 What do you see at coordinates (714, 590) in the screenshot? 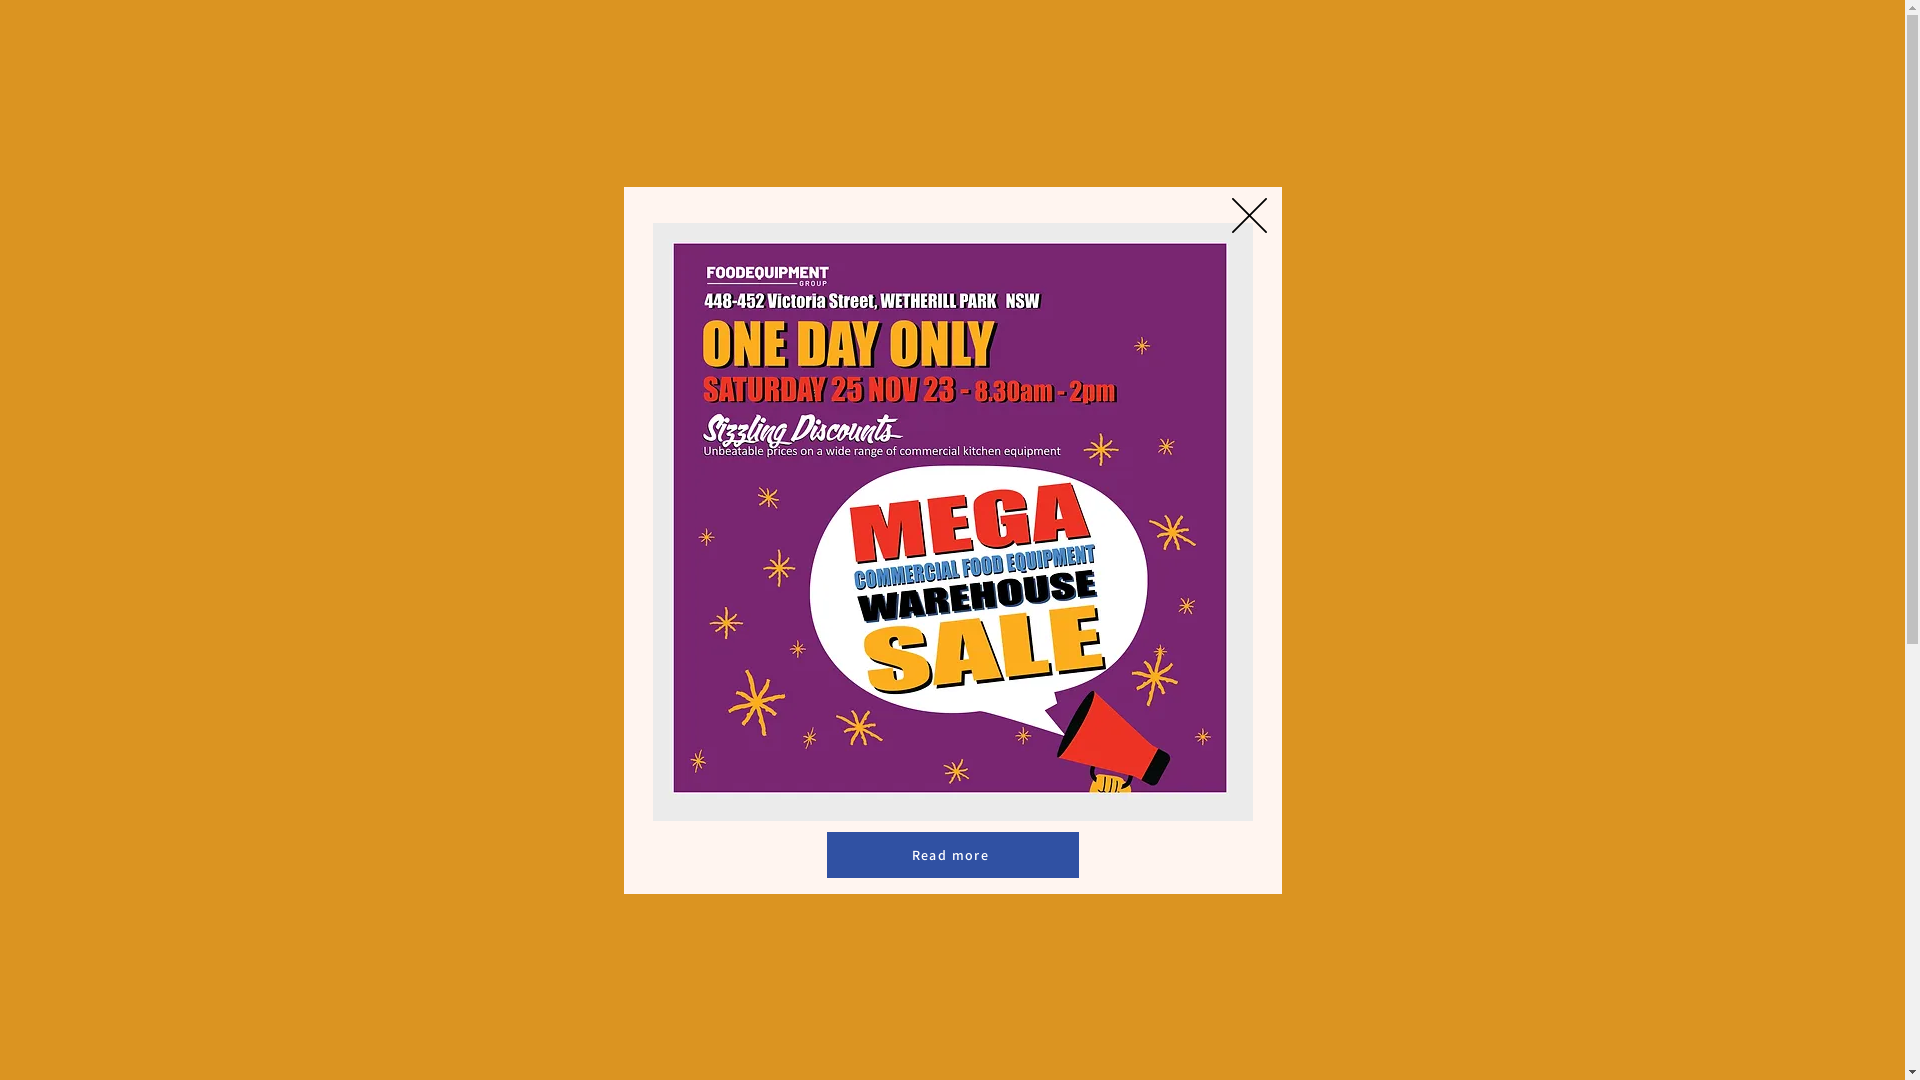
I see `FEG Commercial Kitchen Equipment` at bounding box center [714, 590].